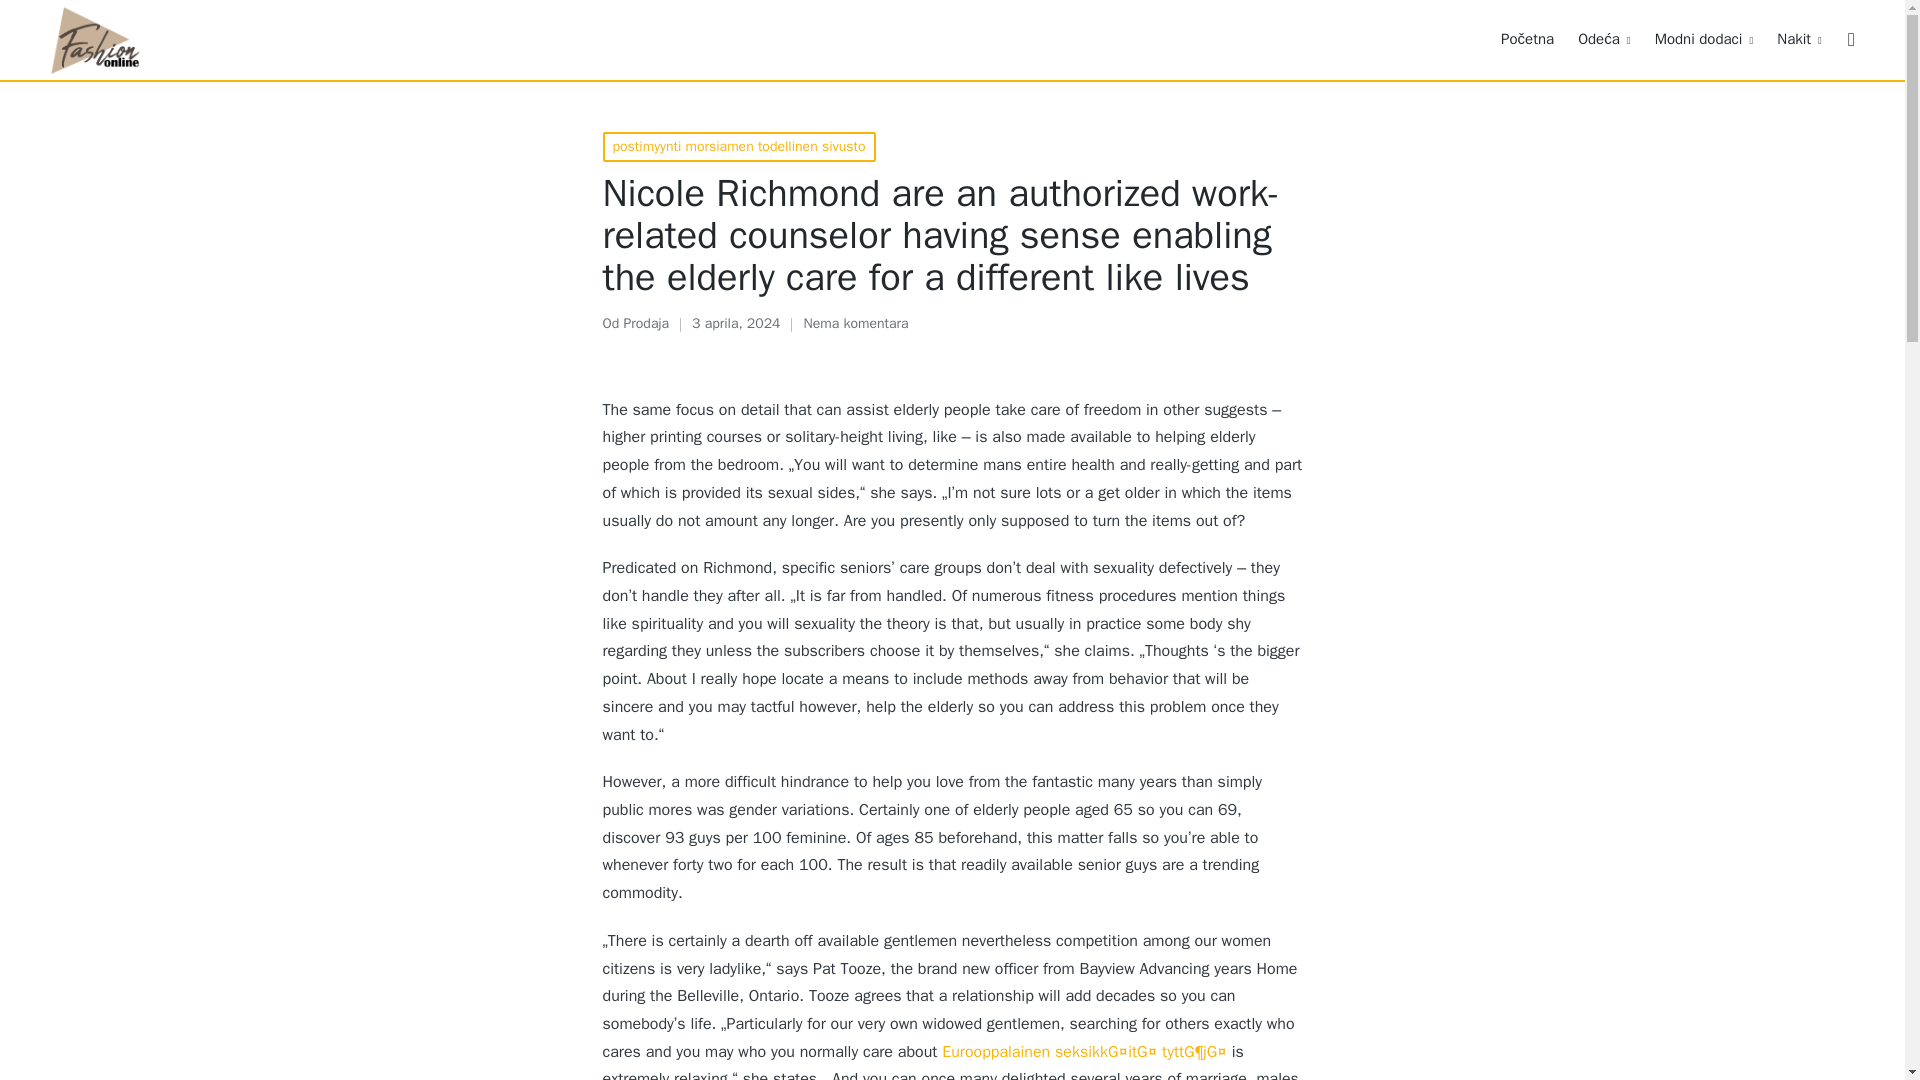  I want to click on Nema komentara, so click(855, 324).